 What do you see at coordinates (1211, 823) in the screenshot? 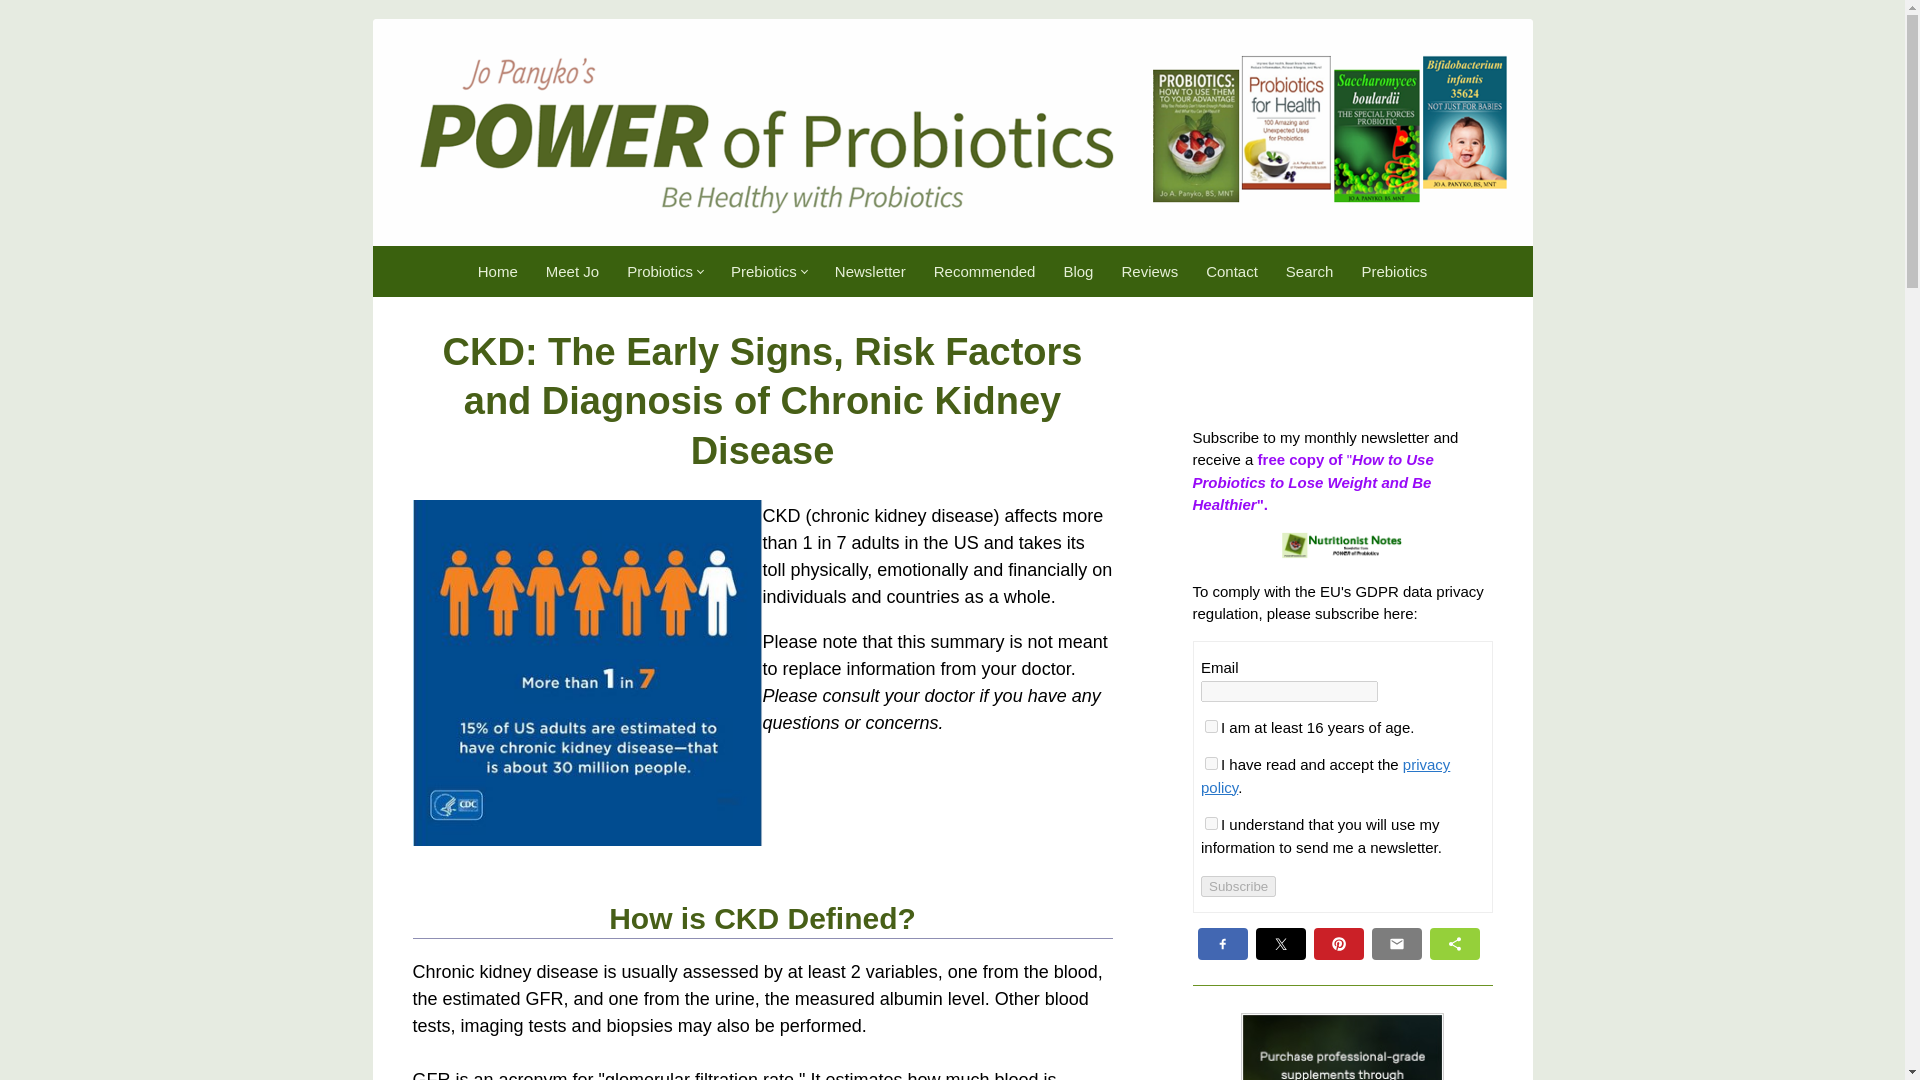
I see `on` at bounding box center [1211, 823].